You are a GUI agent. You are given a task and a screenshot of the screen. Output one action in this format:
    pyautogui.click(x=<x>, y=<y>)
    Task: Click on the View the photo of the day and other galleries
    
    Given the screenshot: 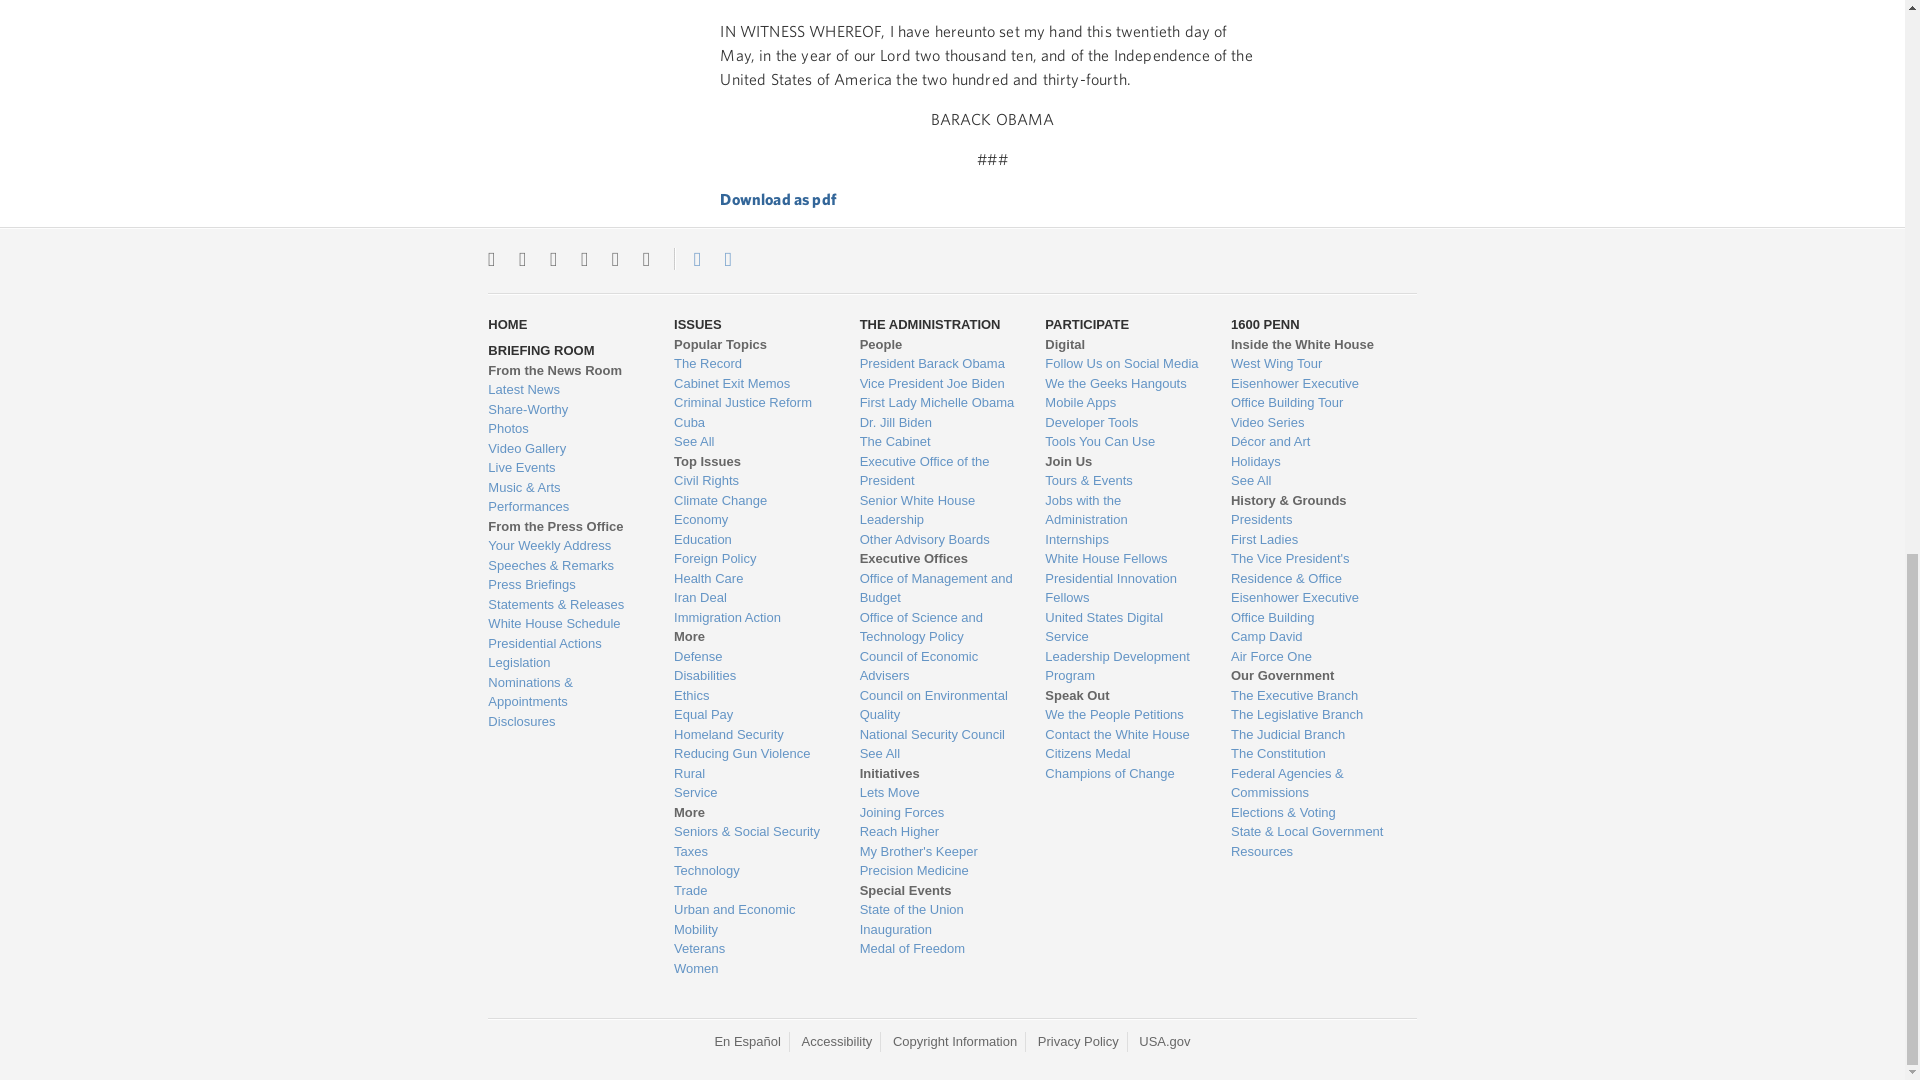 What is the action you would take?
    pyautogui.click(x=565, y=428)
    